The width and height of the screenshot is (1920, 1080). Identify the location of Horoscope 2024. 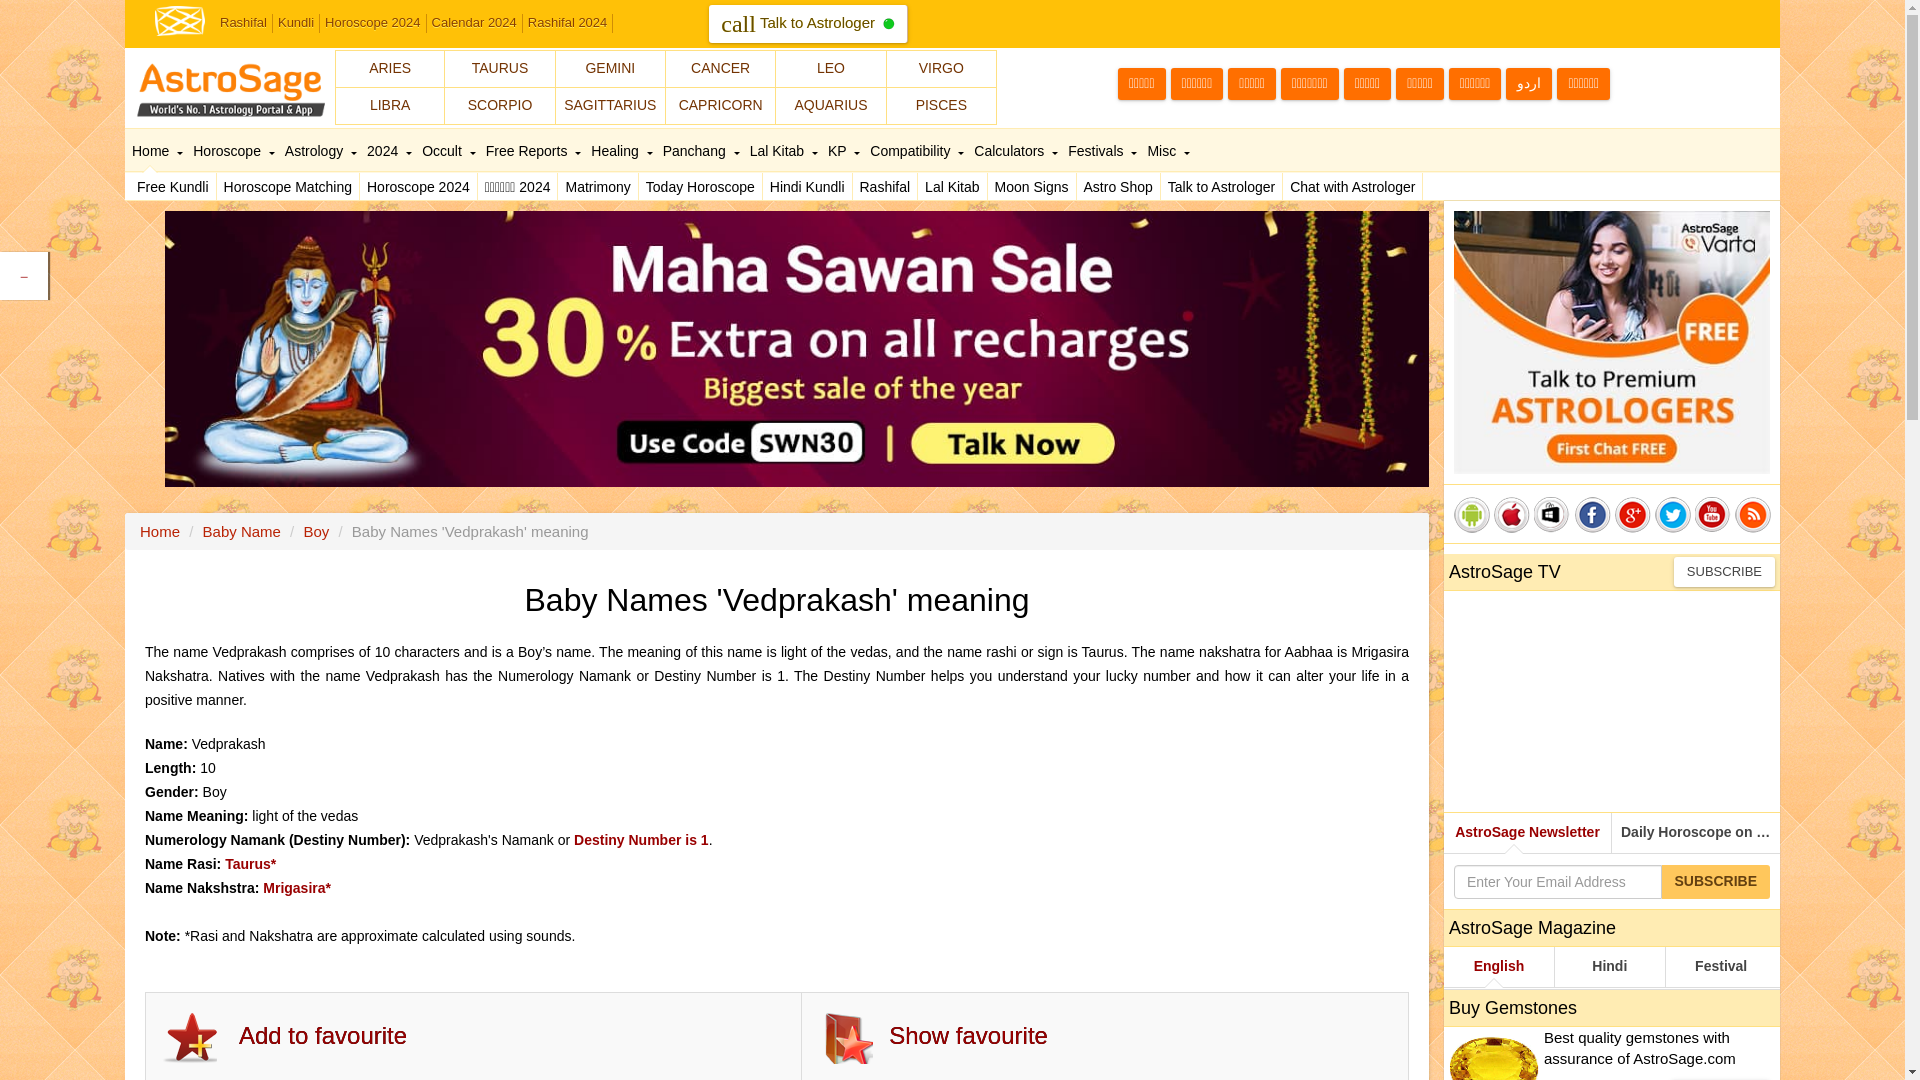
(1198, 84).